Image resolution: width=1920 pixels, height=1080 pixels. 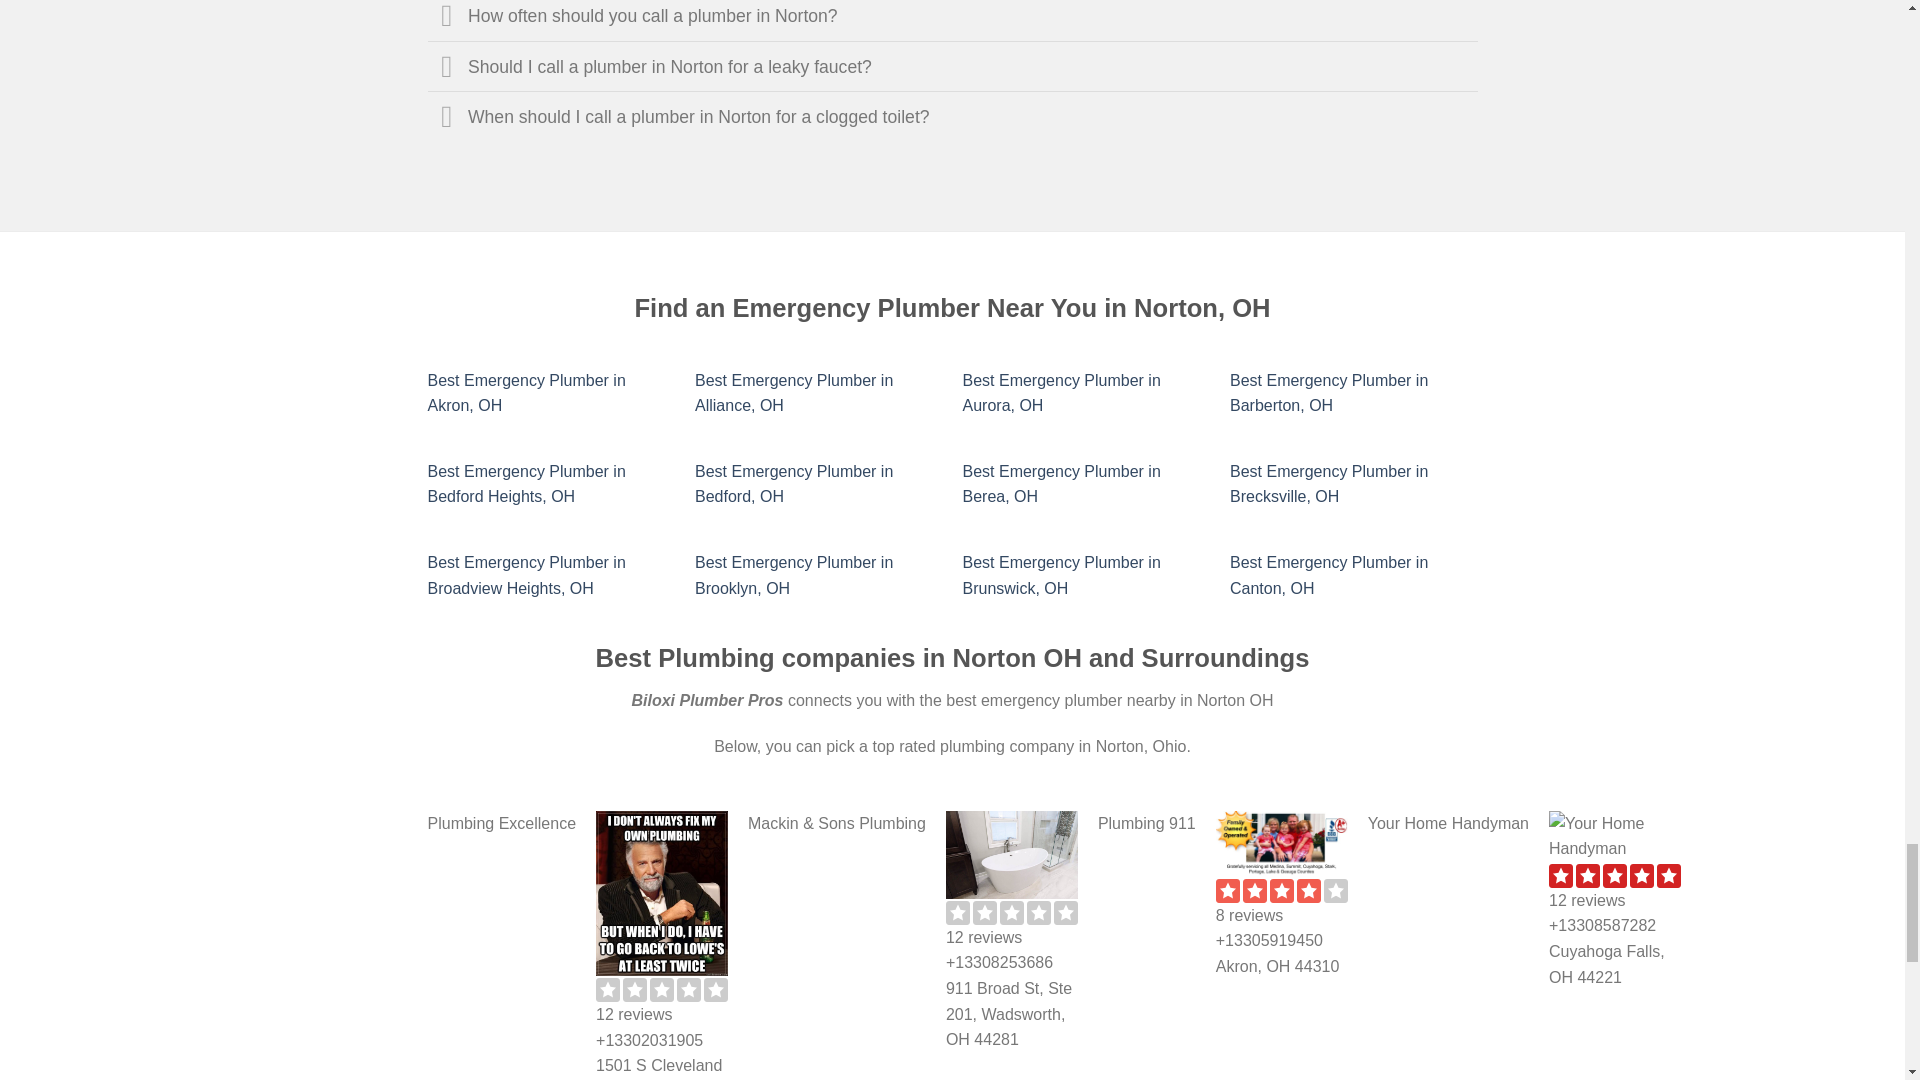 What do you see at coordinates (1329, 392) in the screenshot?
I see `Best Emergency Plumber in Barberton, OH` at bounding box center [1329, 392].